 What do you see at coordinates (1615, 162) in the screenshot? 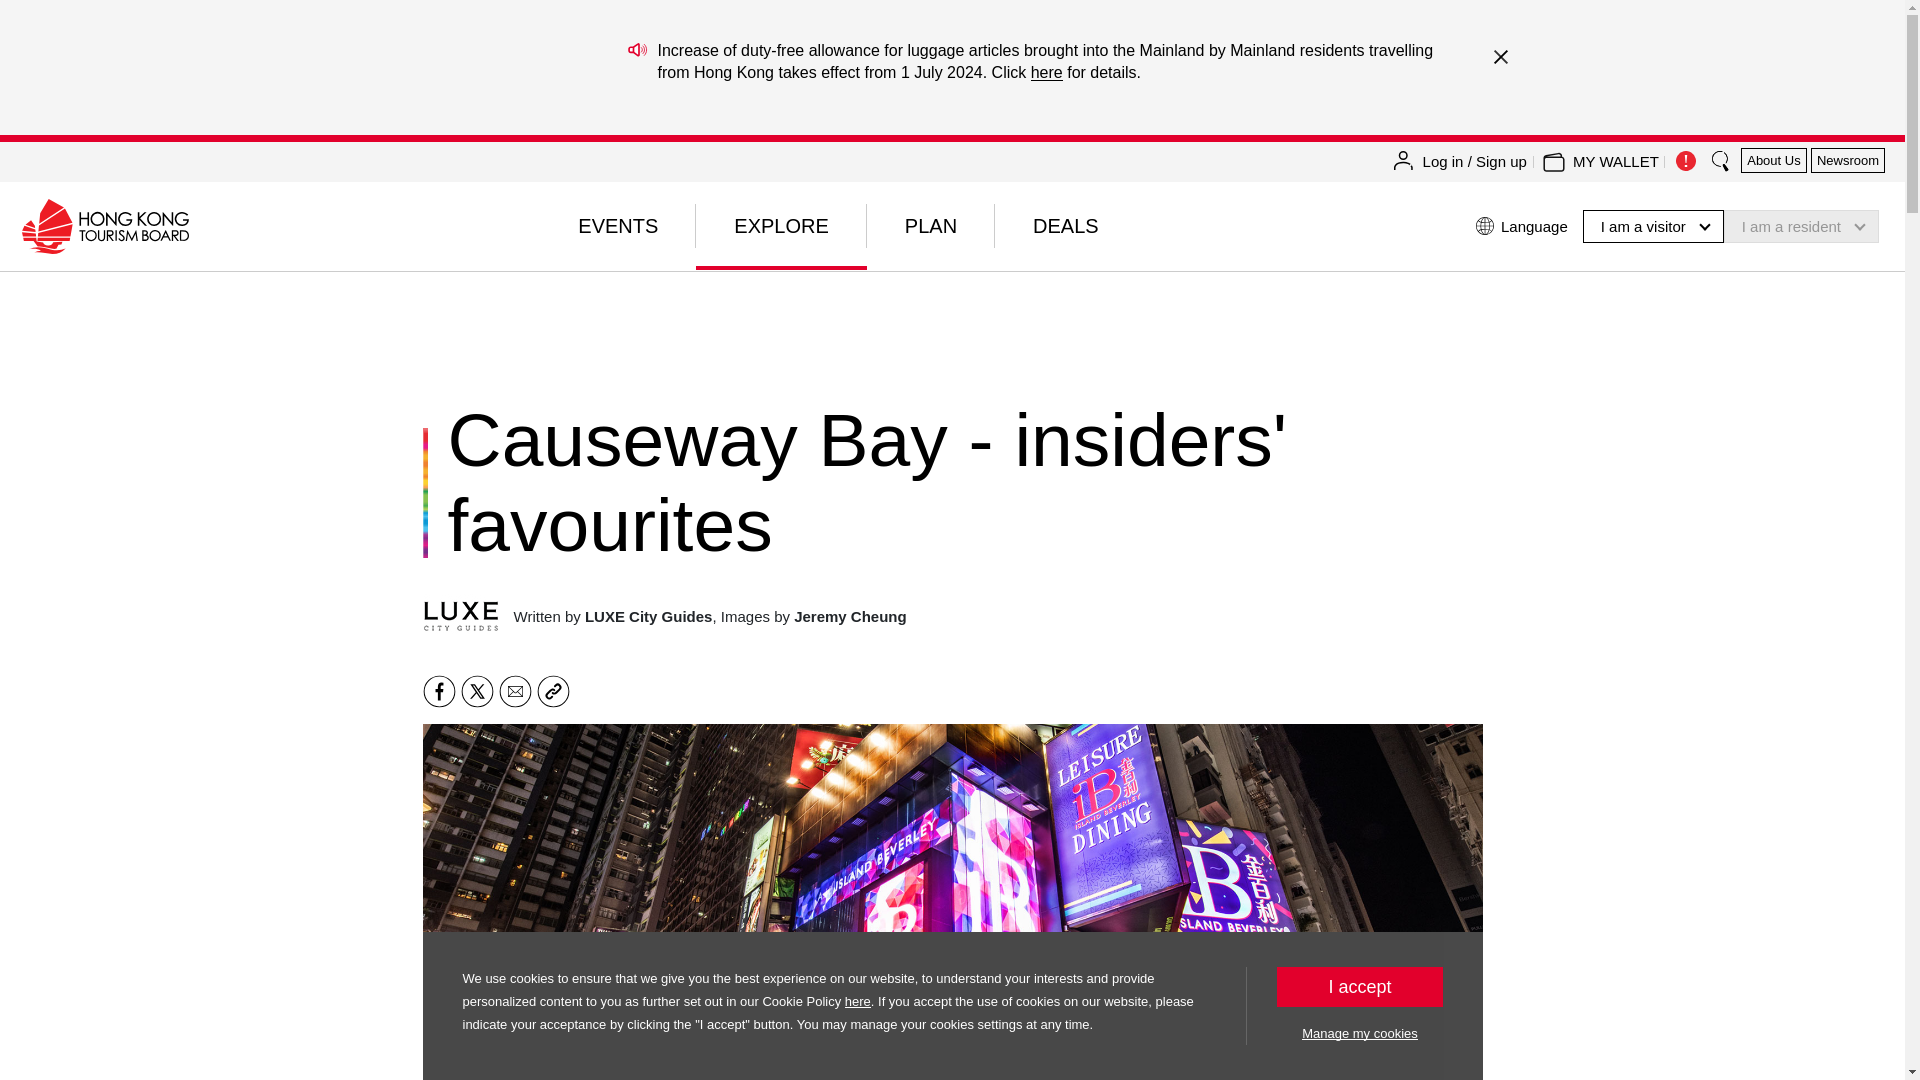
I see `MY WALLET` at bounding box center [1615, 162].